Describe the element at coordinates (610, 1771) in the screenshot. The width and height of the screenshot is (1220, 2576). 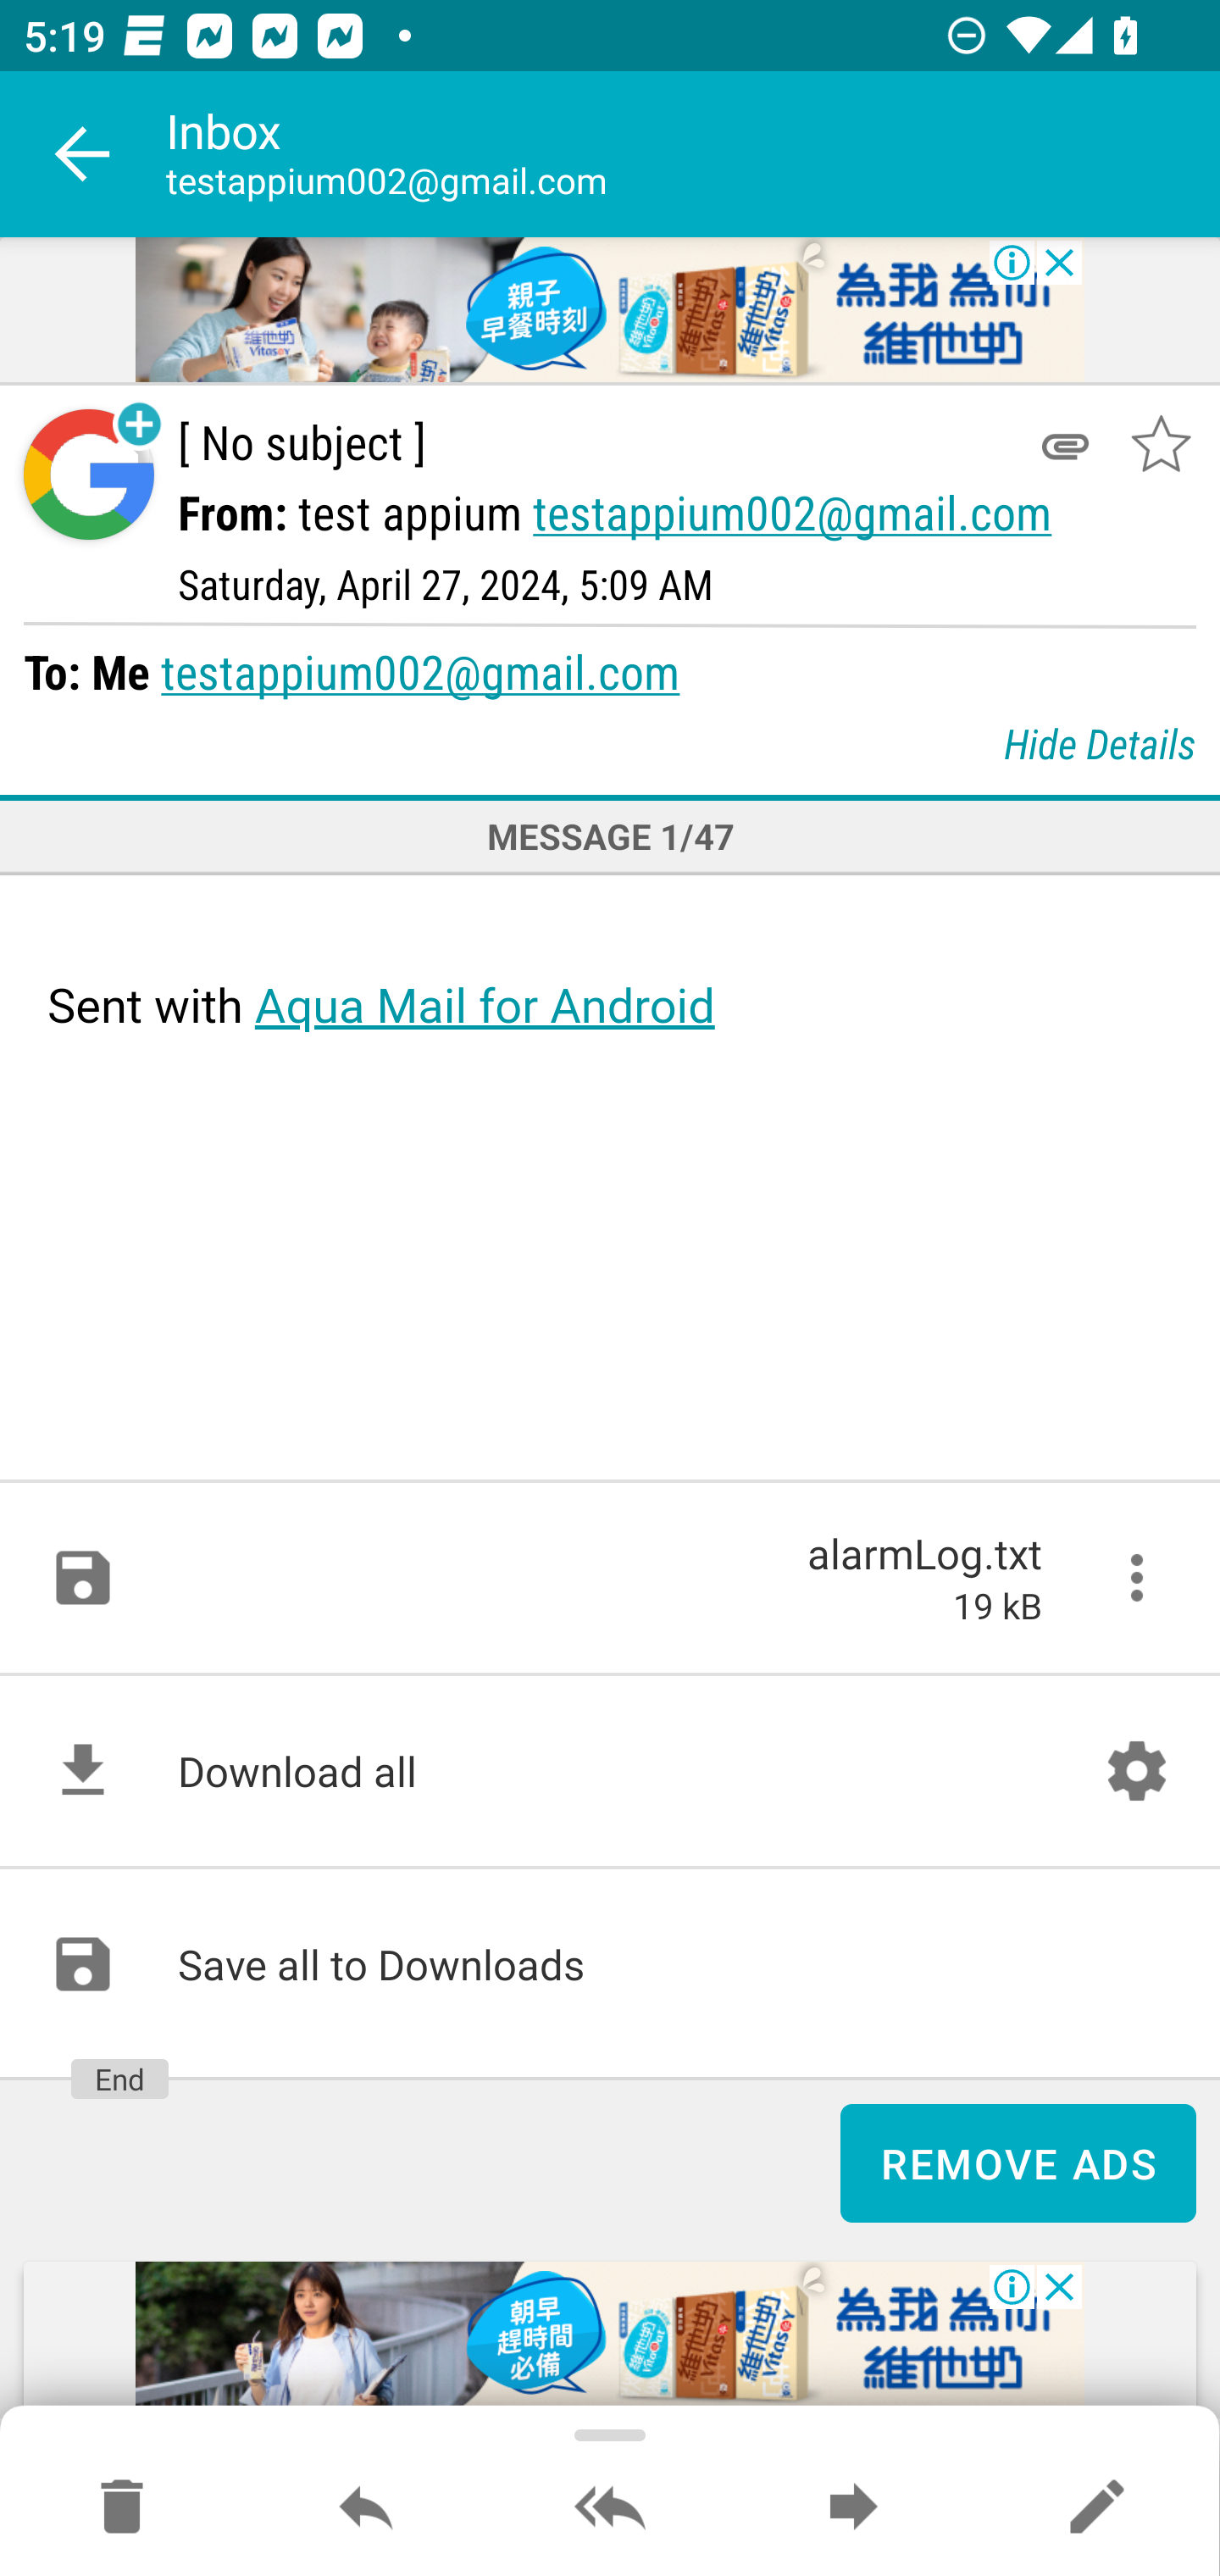
I see `Download all Account setup` at that location.